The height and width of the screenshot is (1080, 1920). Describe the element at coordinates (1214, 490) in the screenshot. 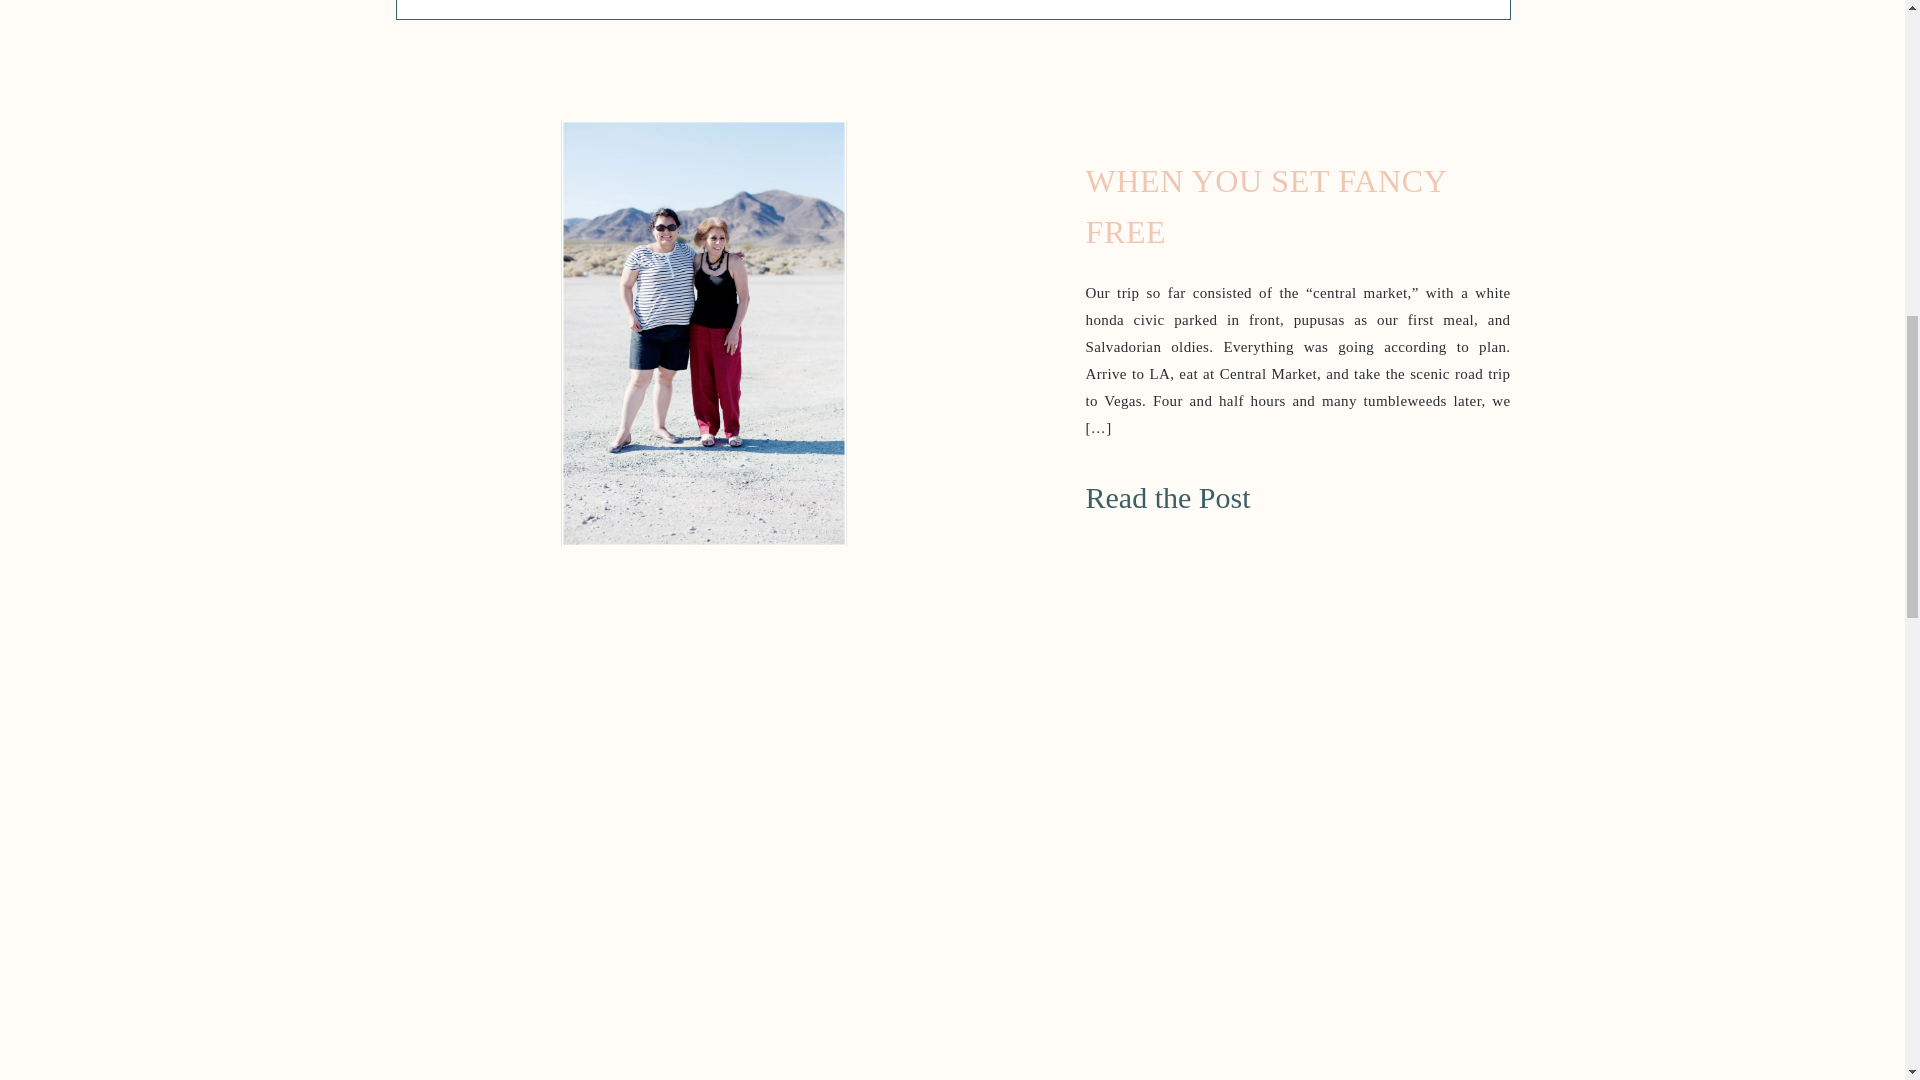

I see `Read the Post` at that location.